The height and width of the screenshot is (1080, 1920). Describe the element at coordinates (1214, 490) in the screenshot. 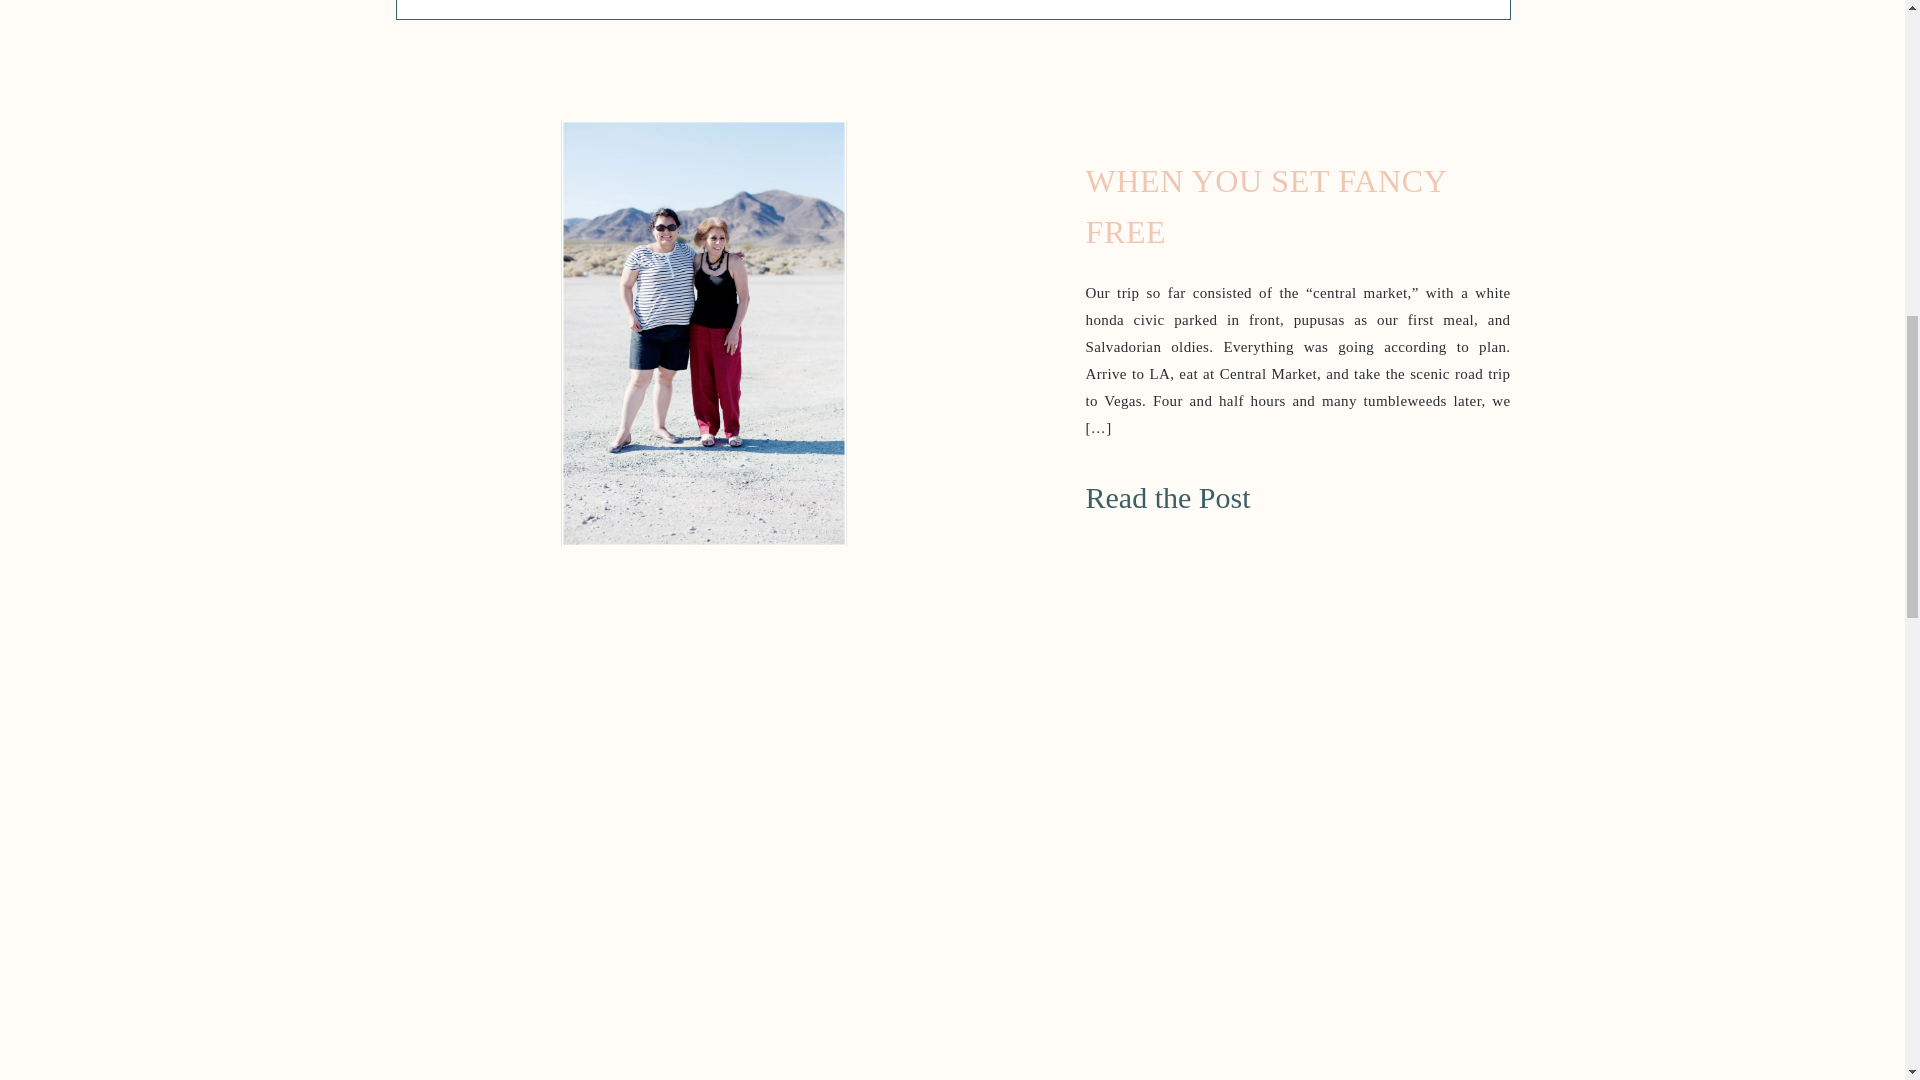

I see `Read the Post` at that location.